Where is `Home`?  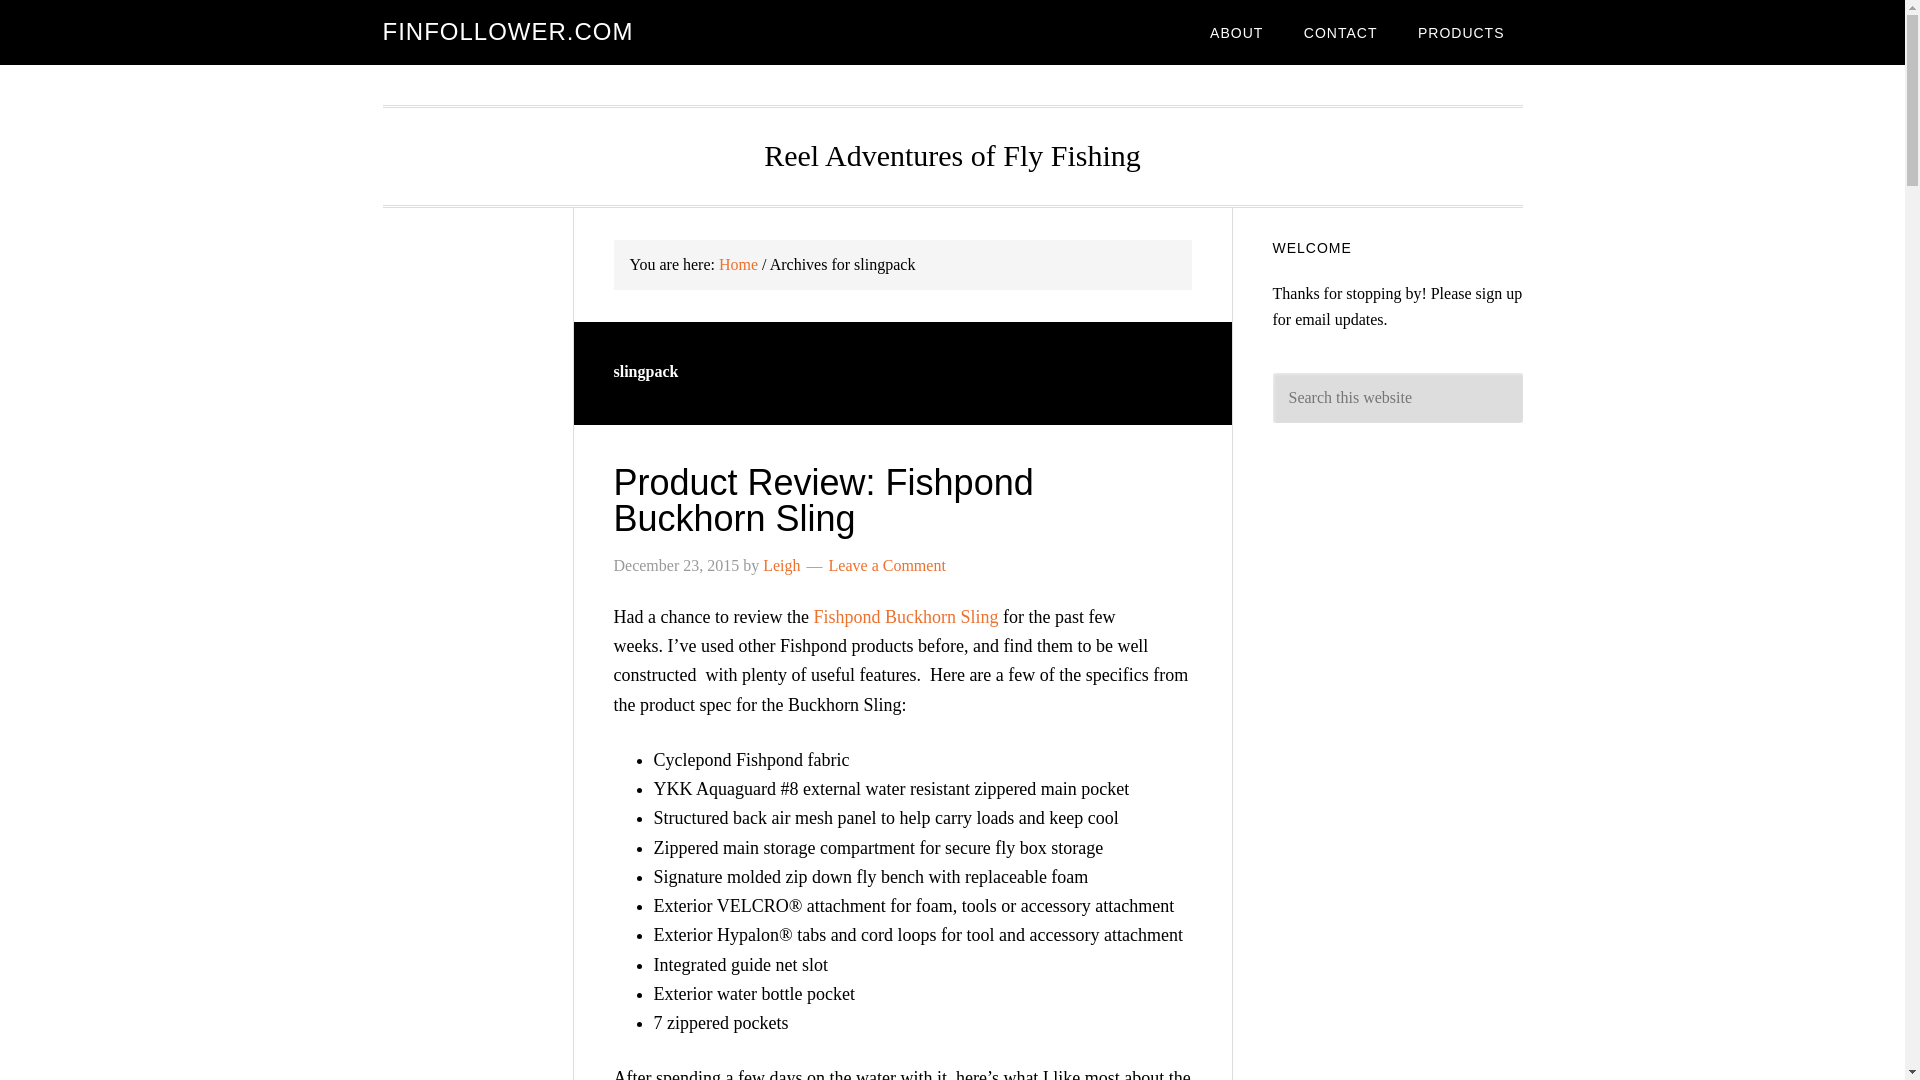
Home is located at coordinates (738, 264).